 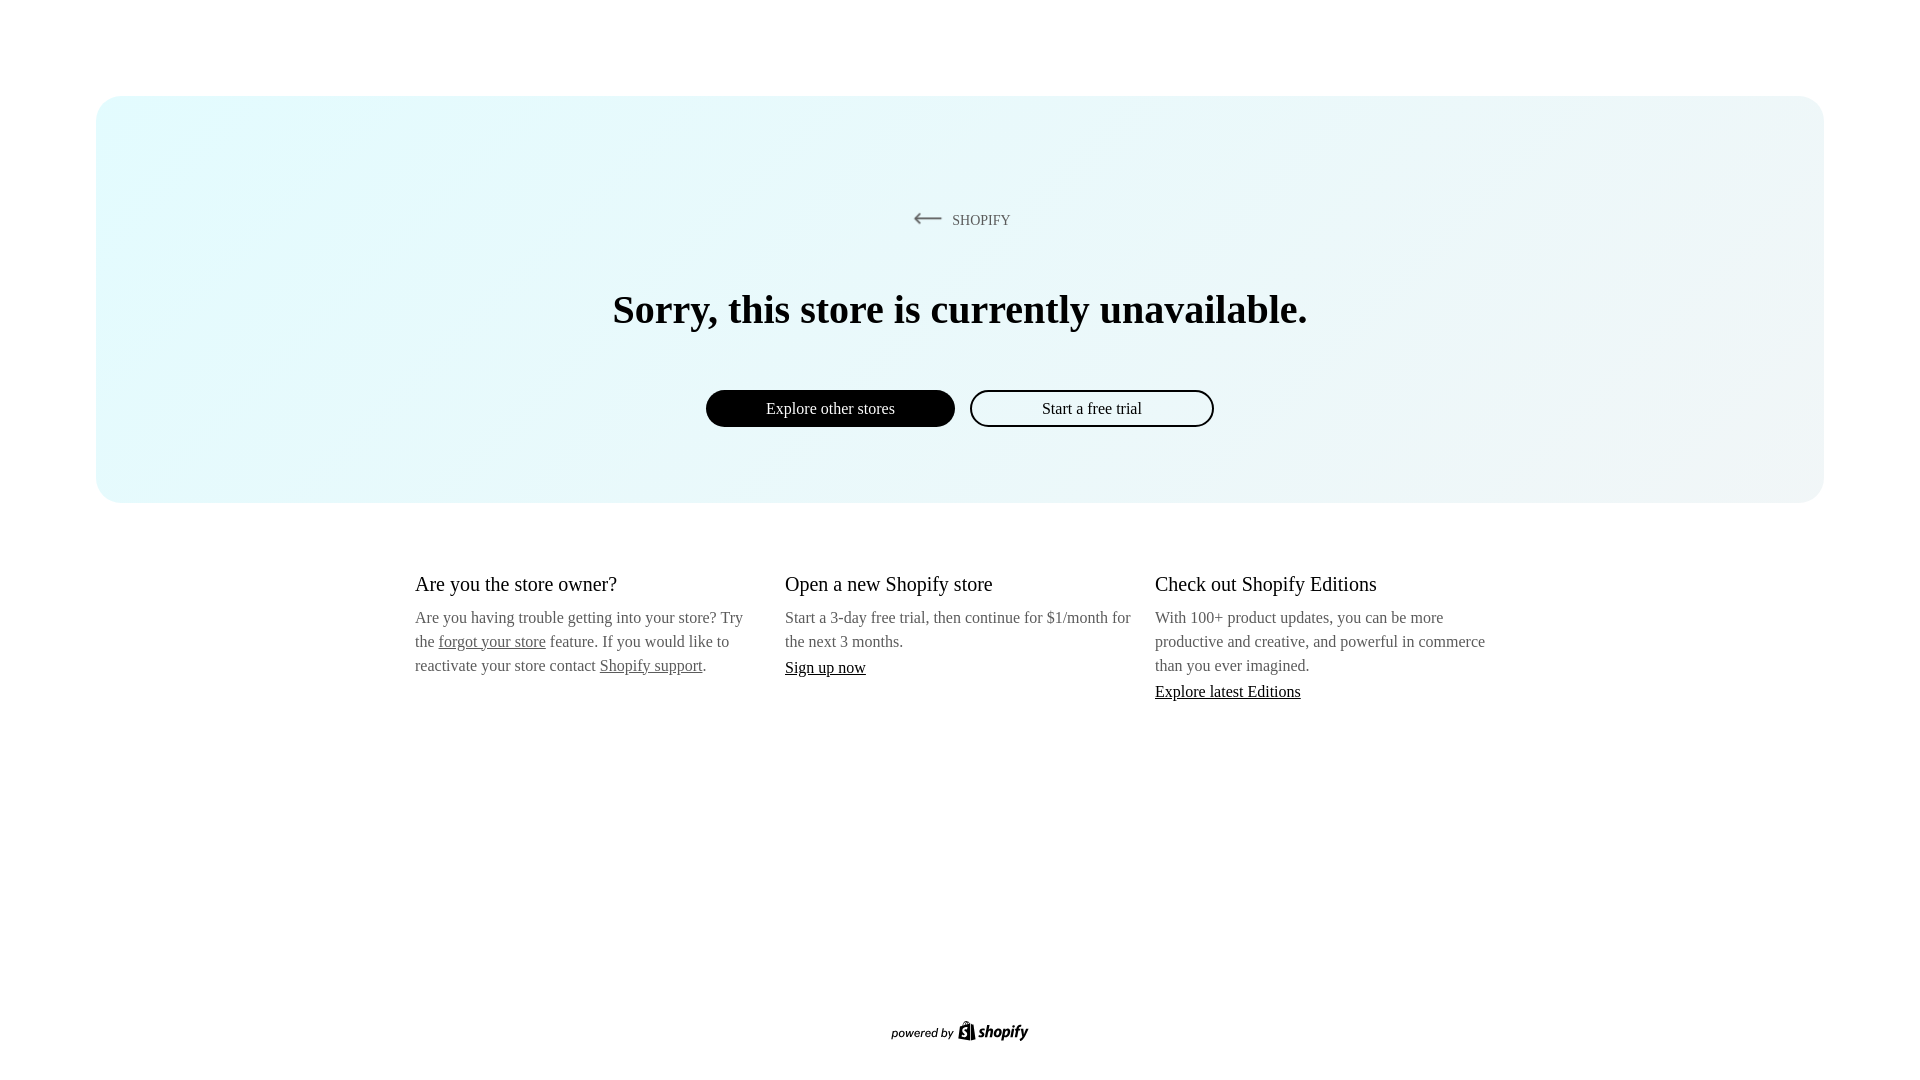 What do you see at coordinates (825, 667) in the screenshot?
I see `Sign up now` at bounding box center [825, 667].